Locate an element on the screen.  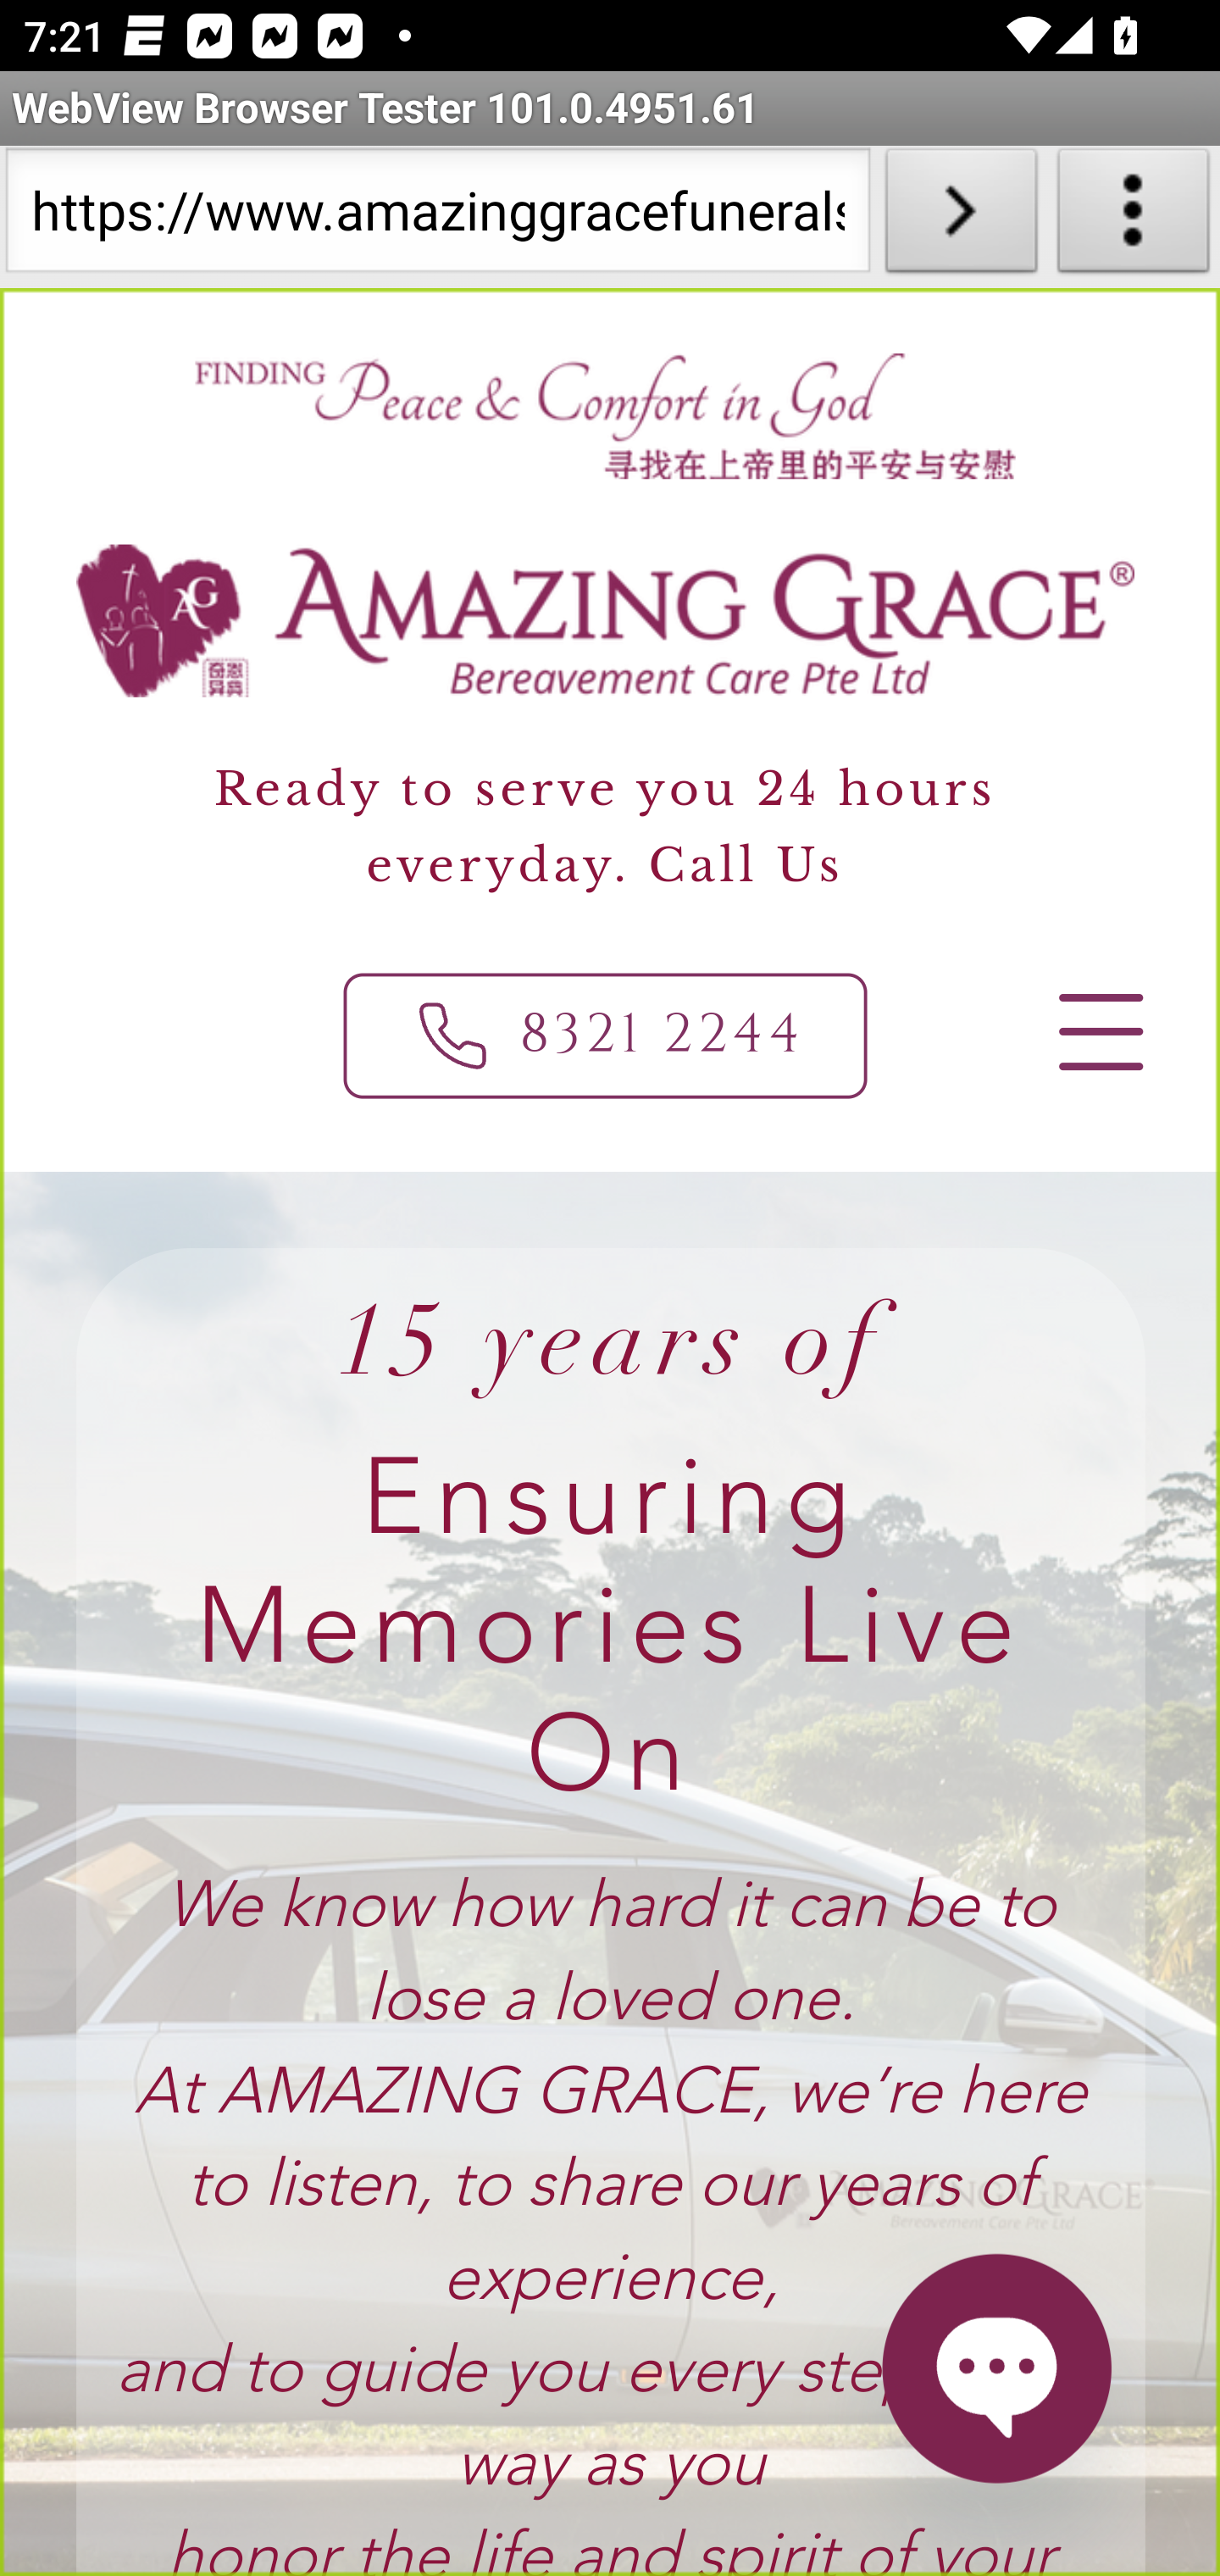
Open navigation menu is located at coordinates (1099, 1031).